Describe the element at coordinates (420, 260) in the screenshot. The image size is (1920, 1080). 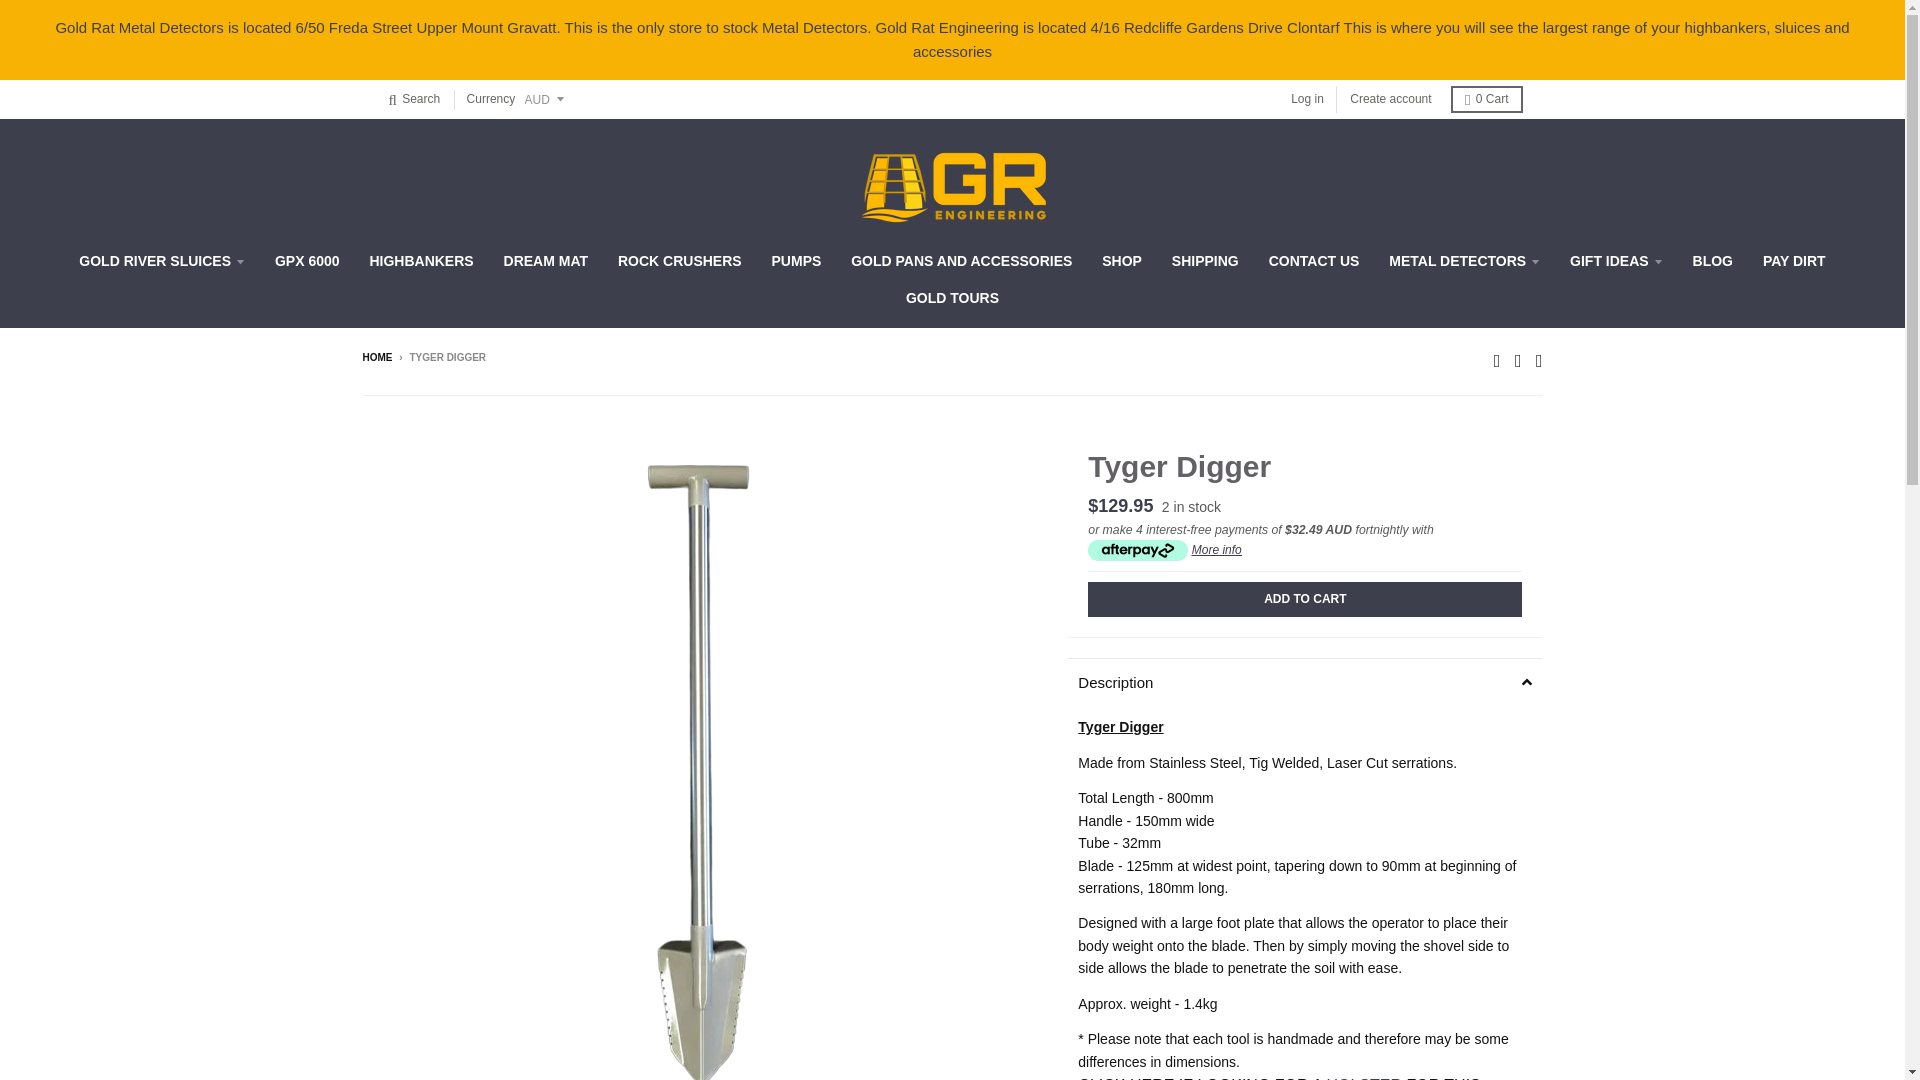
I see `HIGHBANKERS` at that location.